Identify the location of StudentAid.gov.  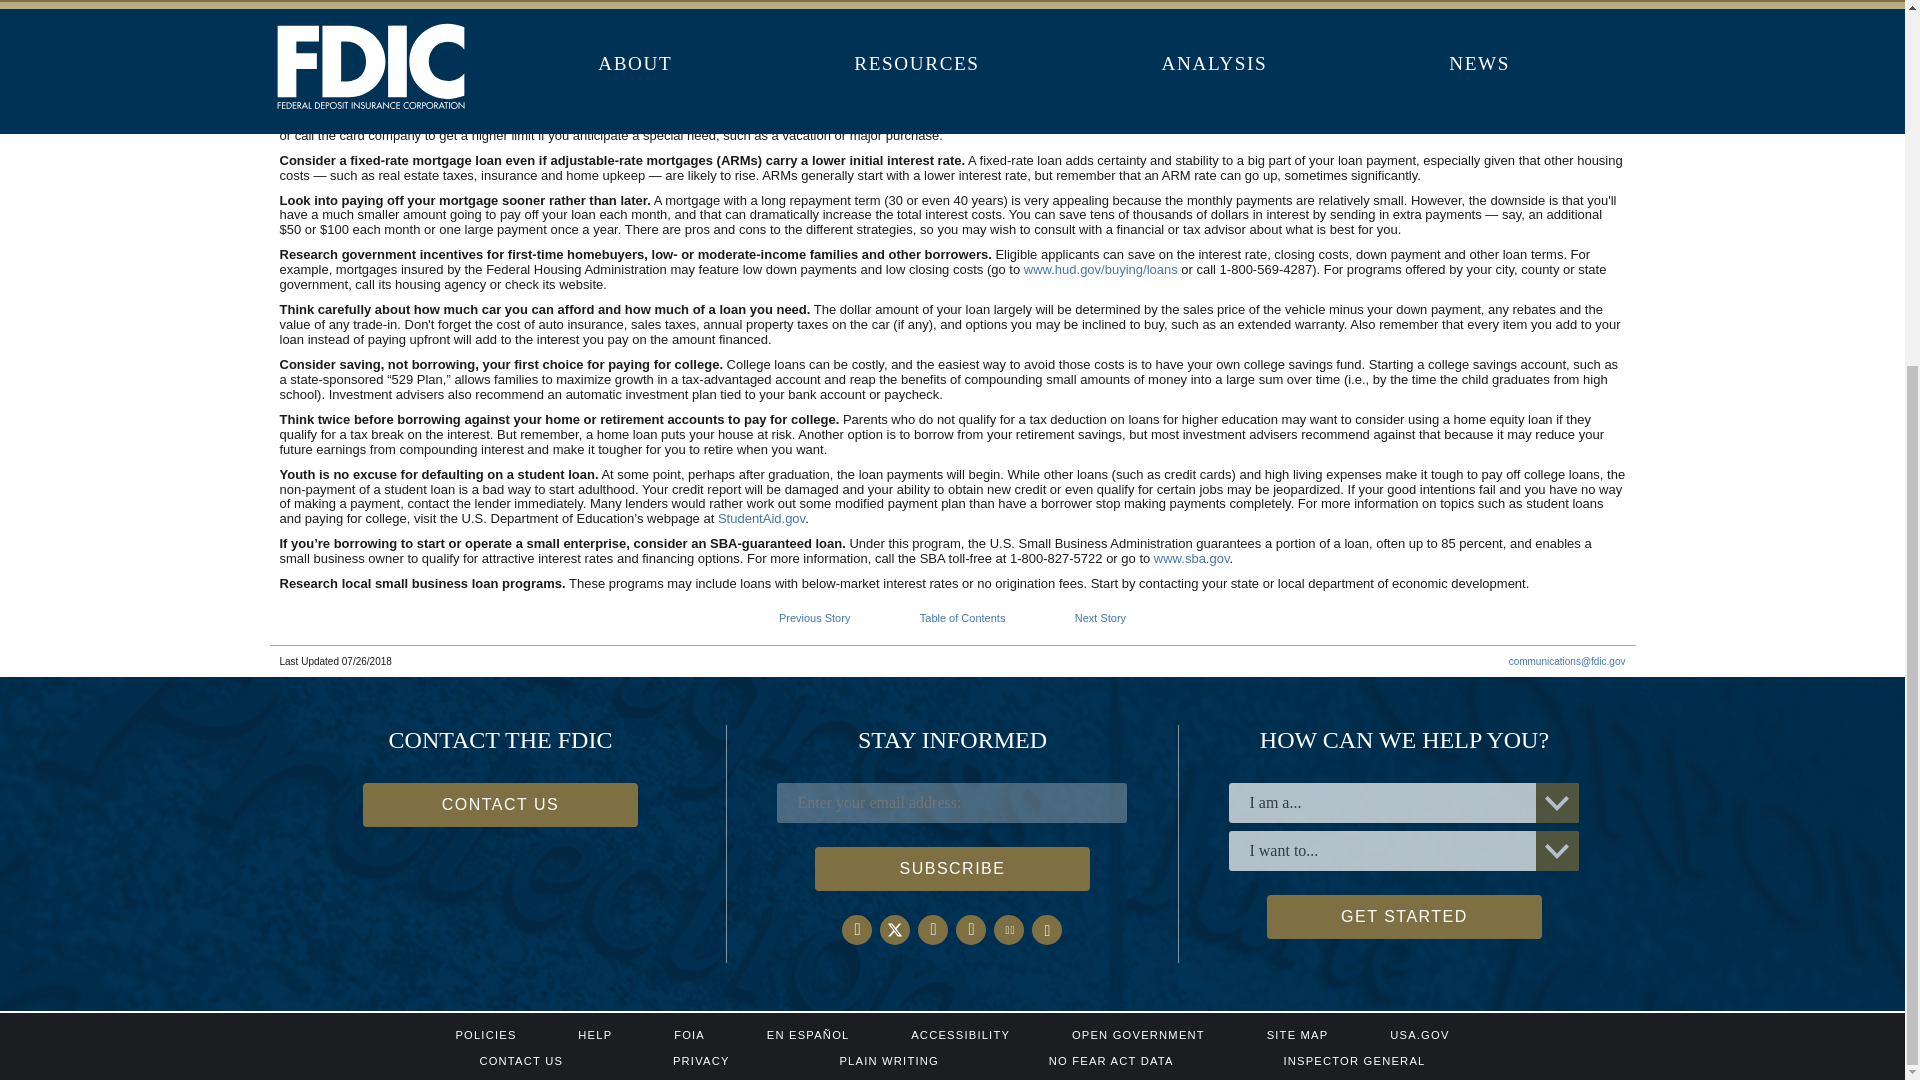
(761, 518).